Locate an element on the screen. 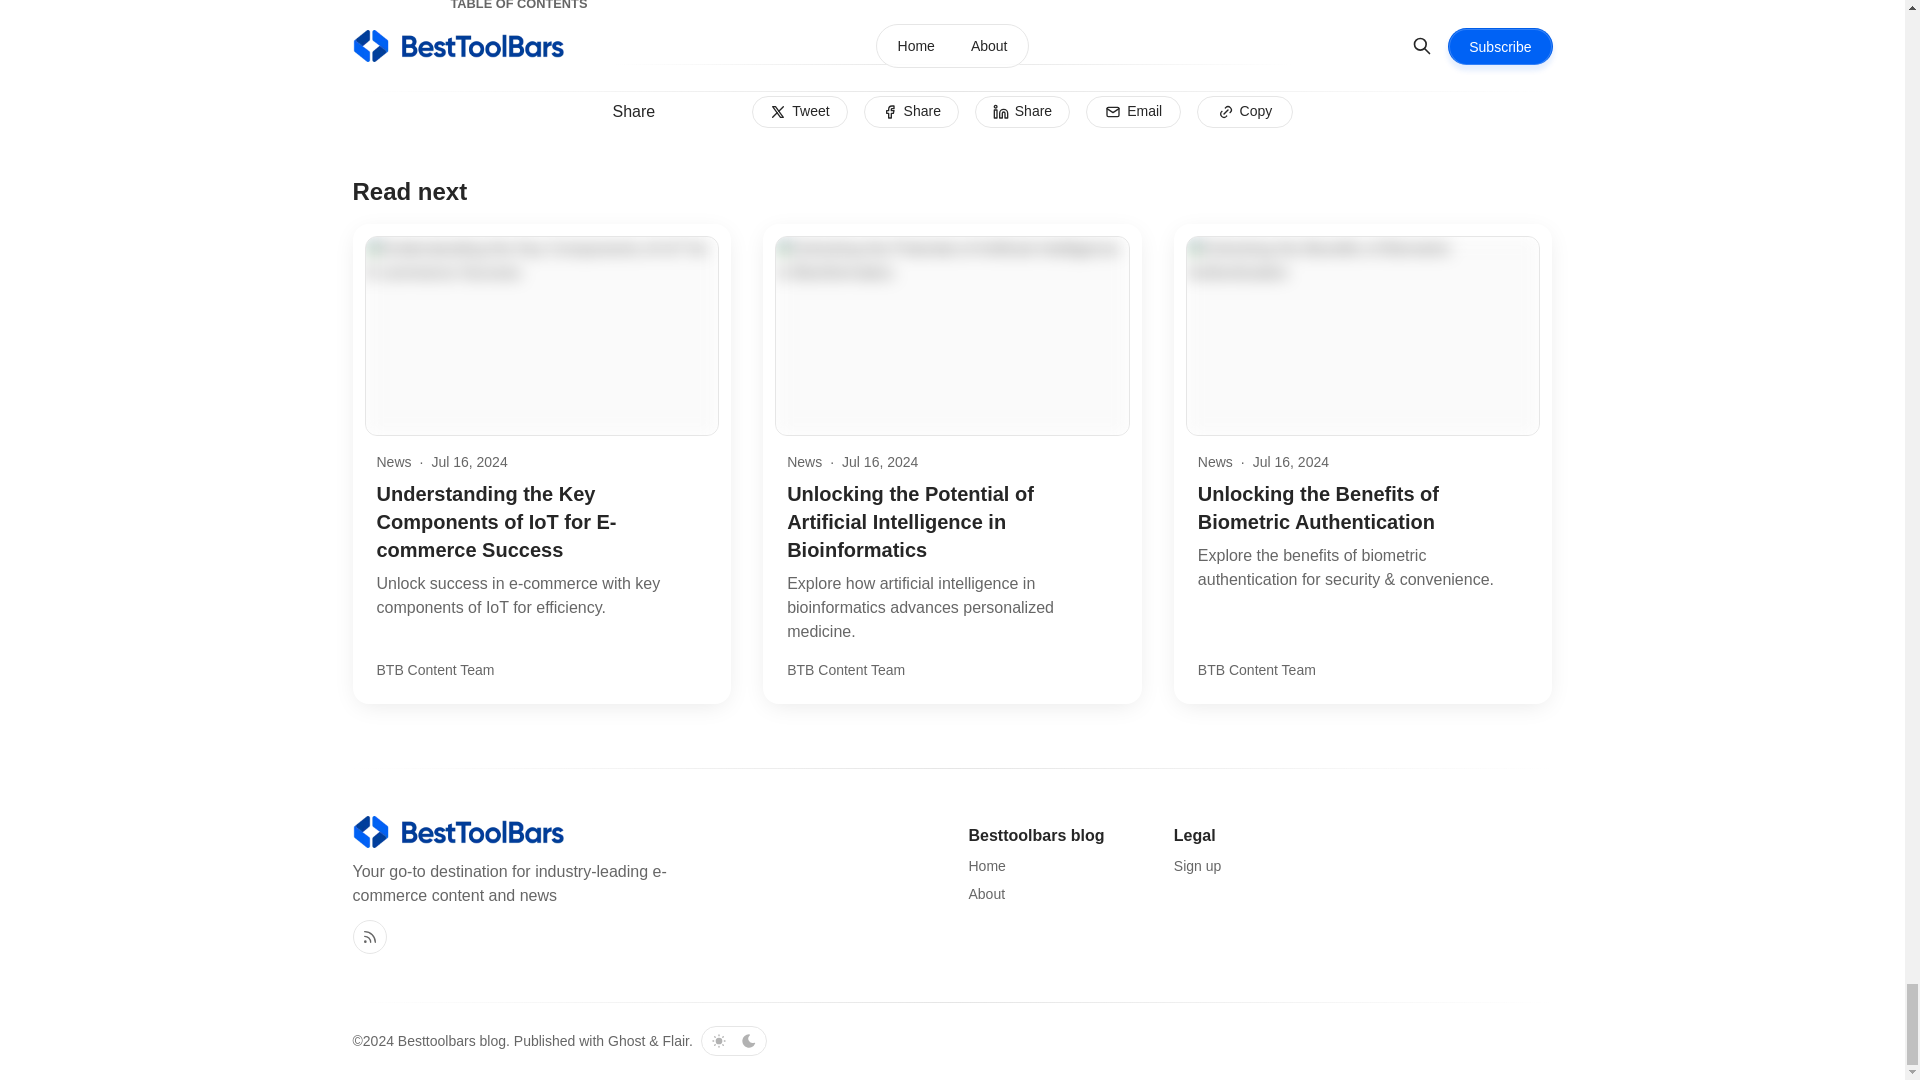 Image resolution: width=1920 pixels, height=1080 pixels. Copy URL is located at coordinates (1244, 112).